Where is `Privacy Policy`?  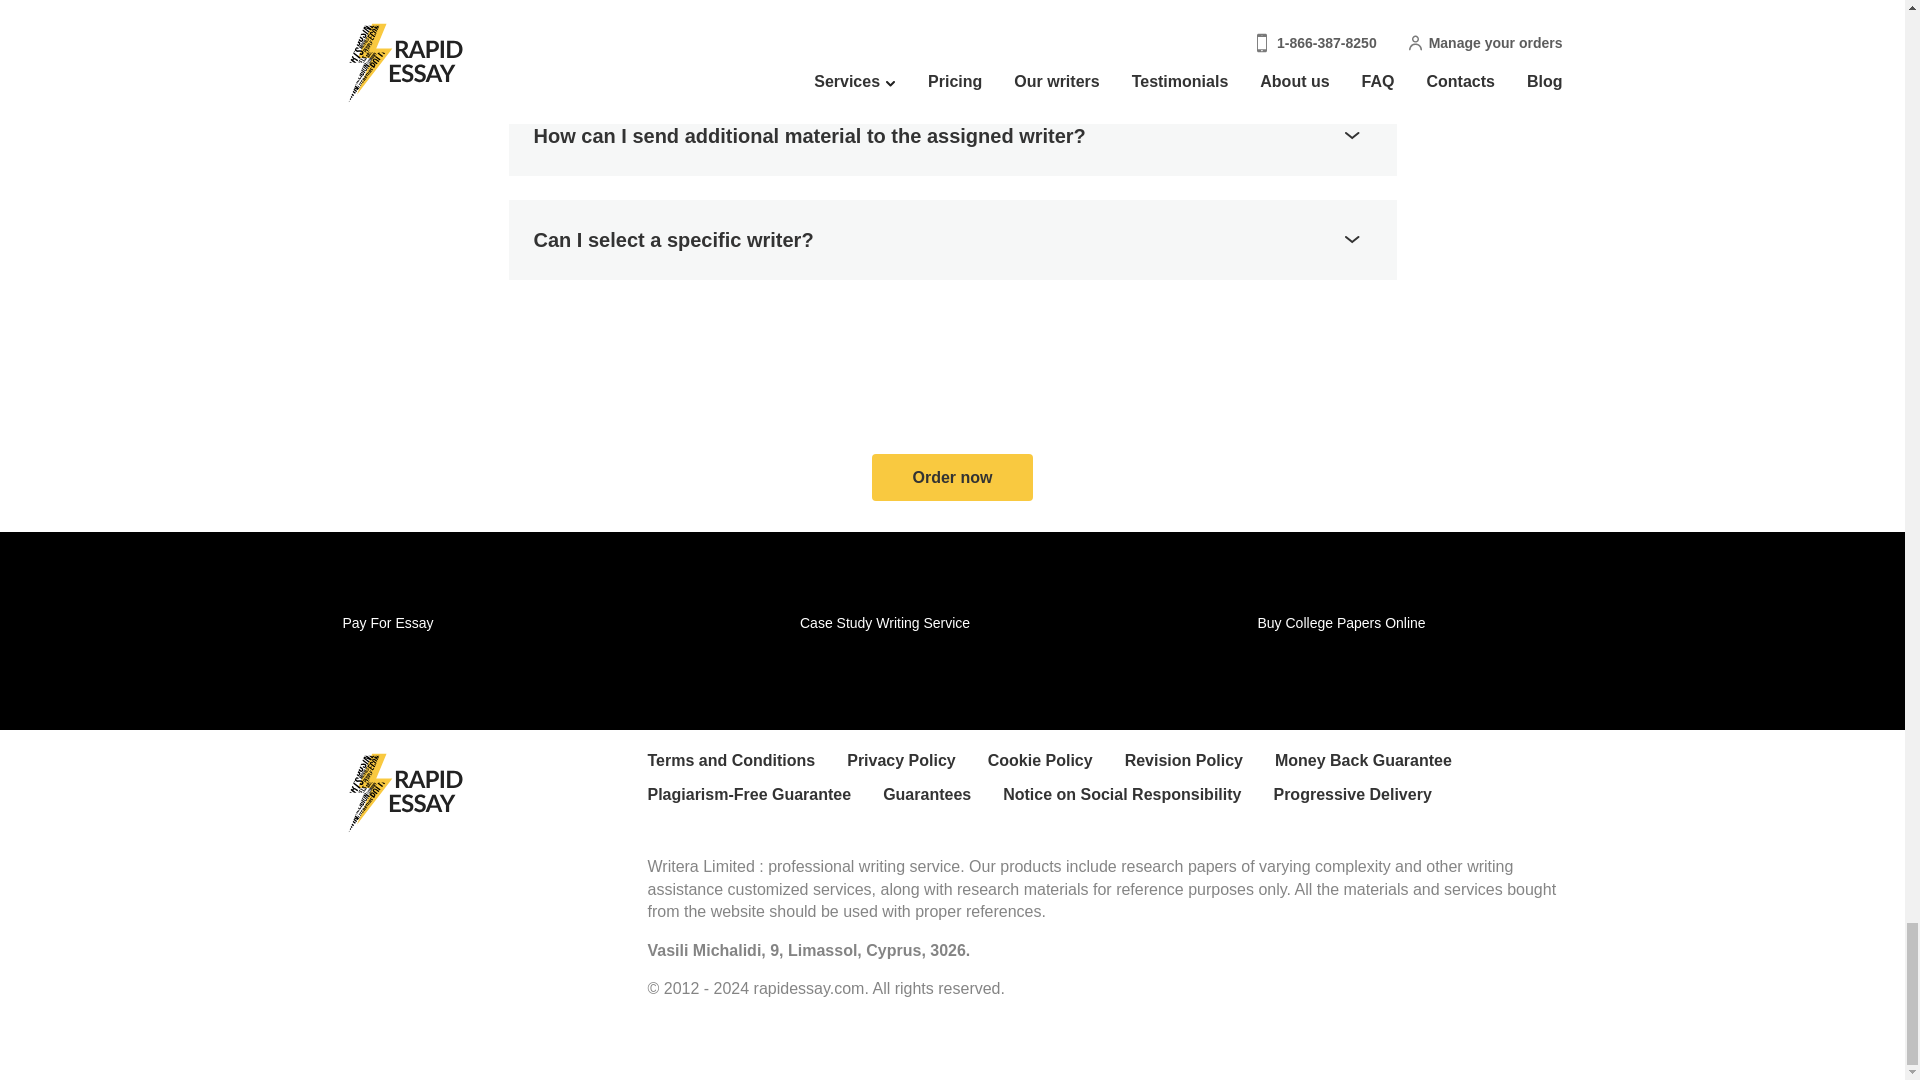 Privacy Policy is located at coordinates (917, 766).